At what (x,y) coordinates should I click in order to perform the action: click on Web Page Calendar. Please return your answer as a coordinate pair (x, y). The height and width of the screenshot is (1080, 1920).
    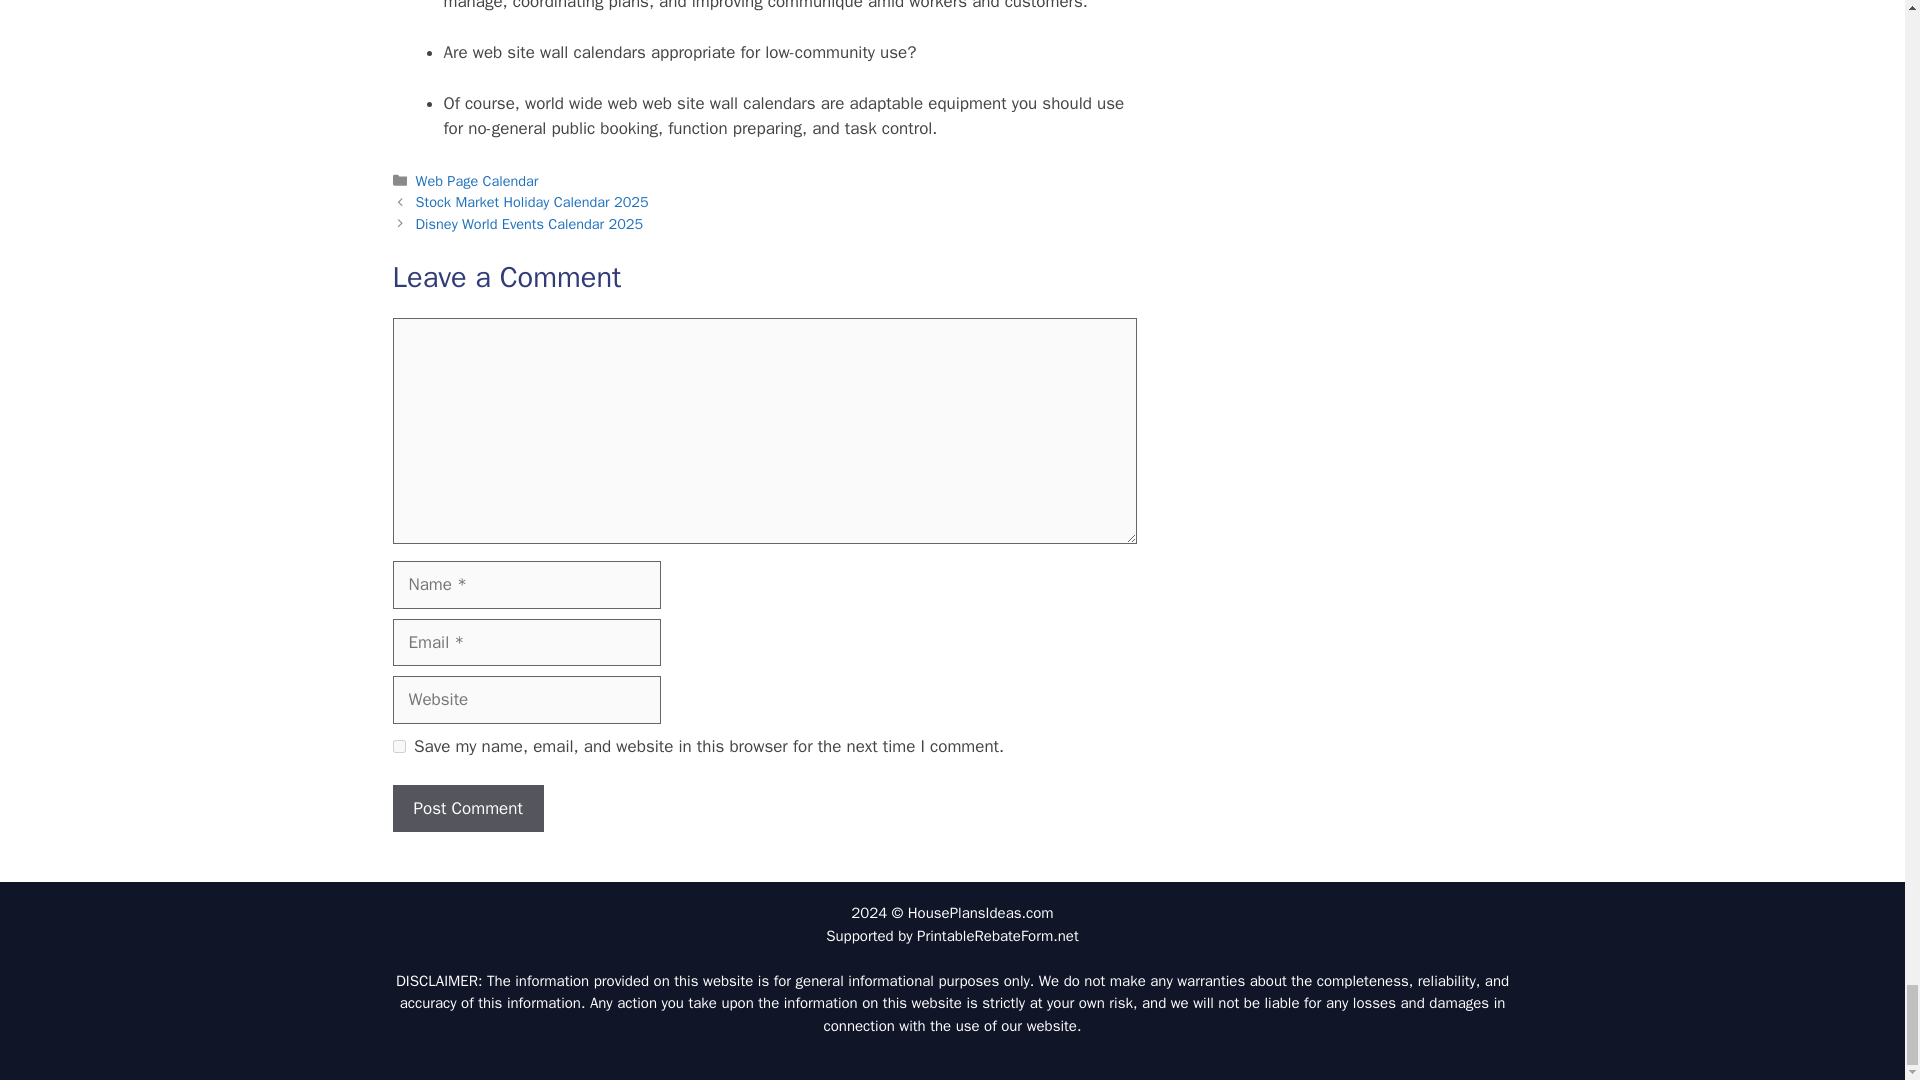
    Looking at the image, I should click on (478, 180).